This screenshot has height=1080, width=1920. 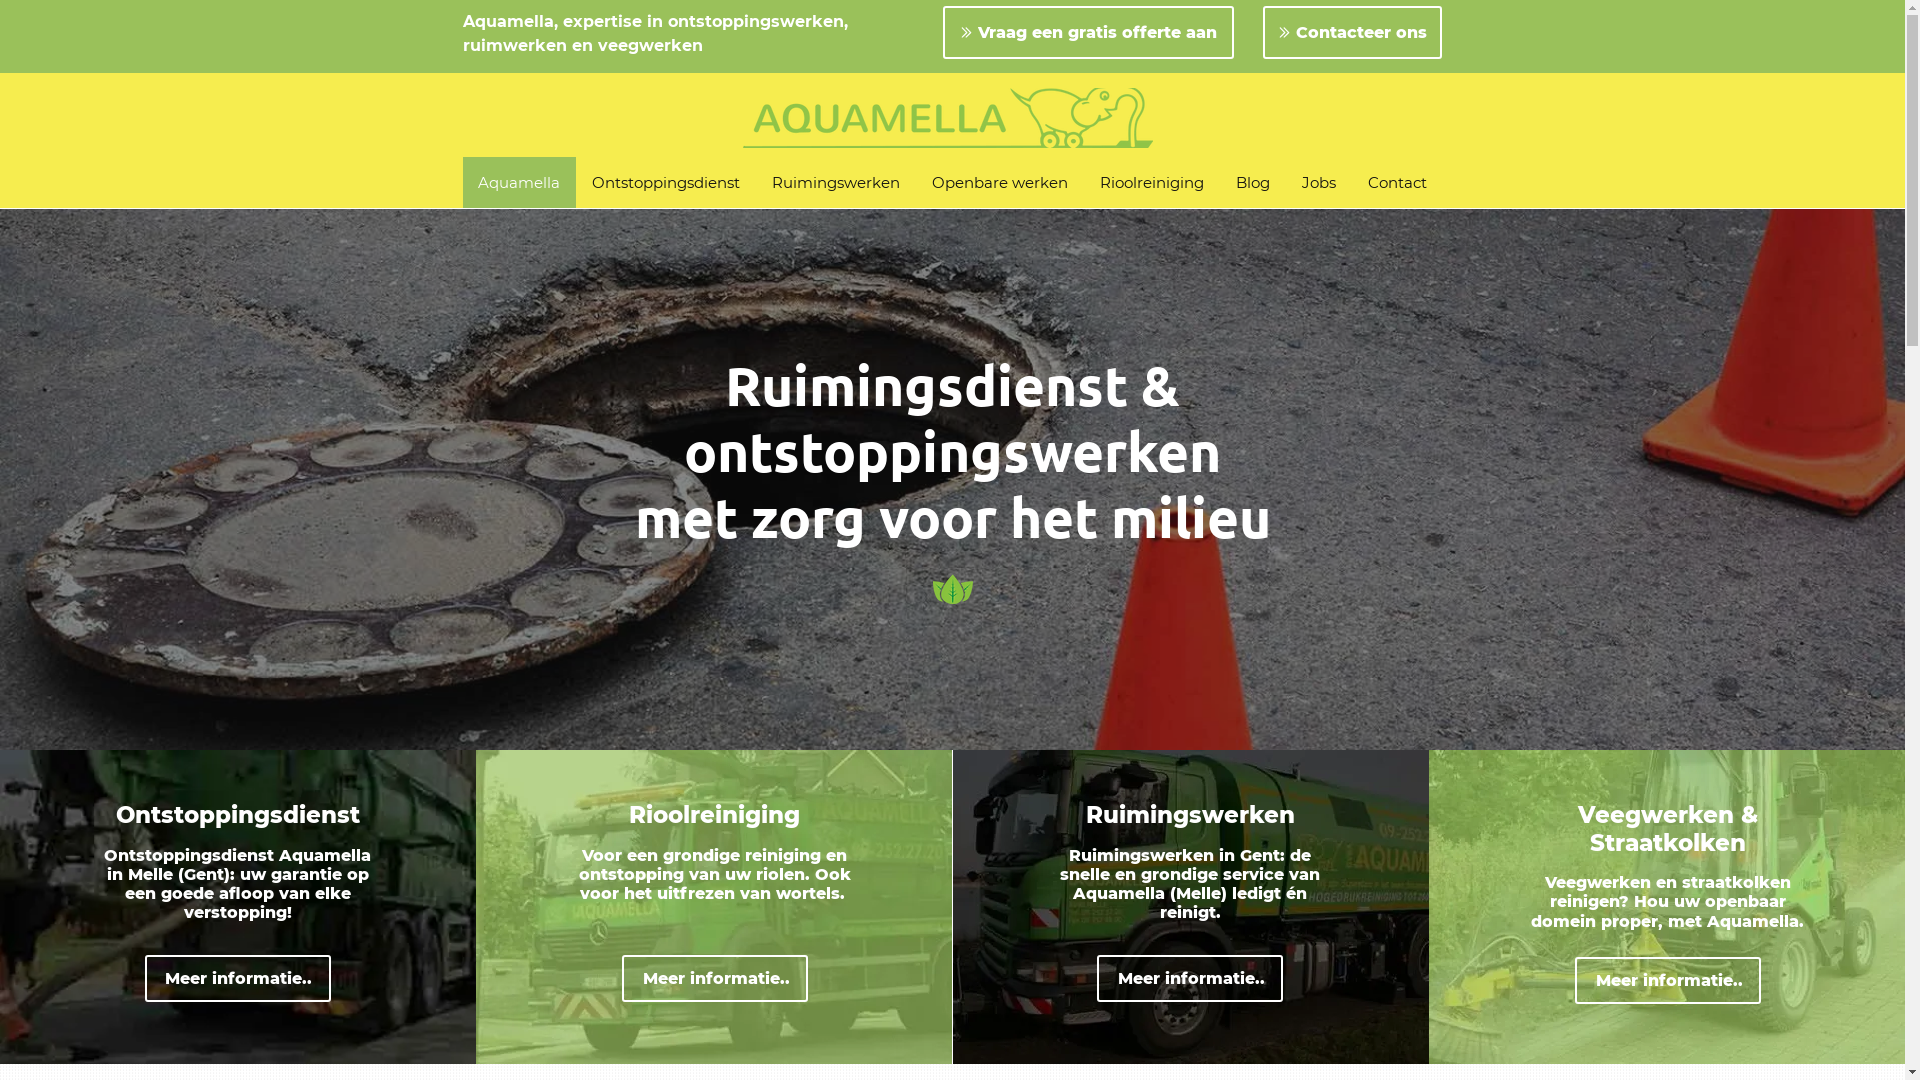 I want to click on Ruimingswerken, so click(x=836, y=182).